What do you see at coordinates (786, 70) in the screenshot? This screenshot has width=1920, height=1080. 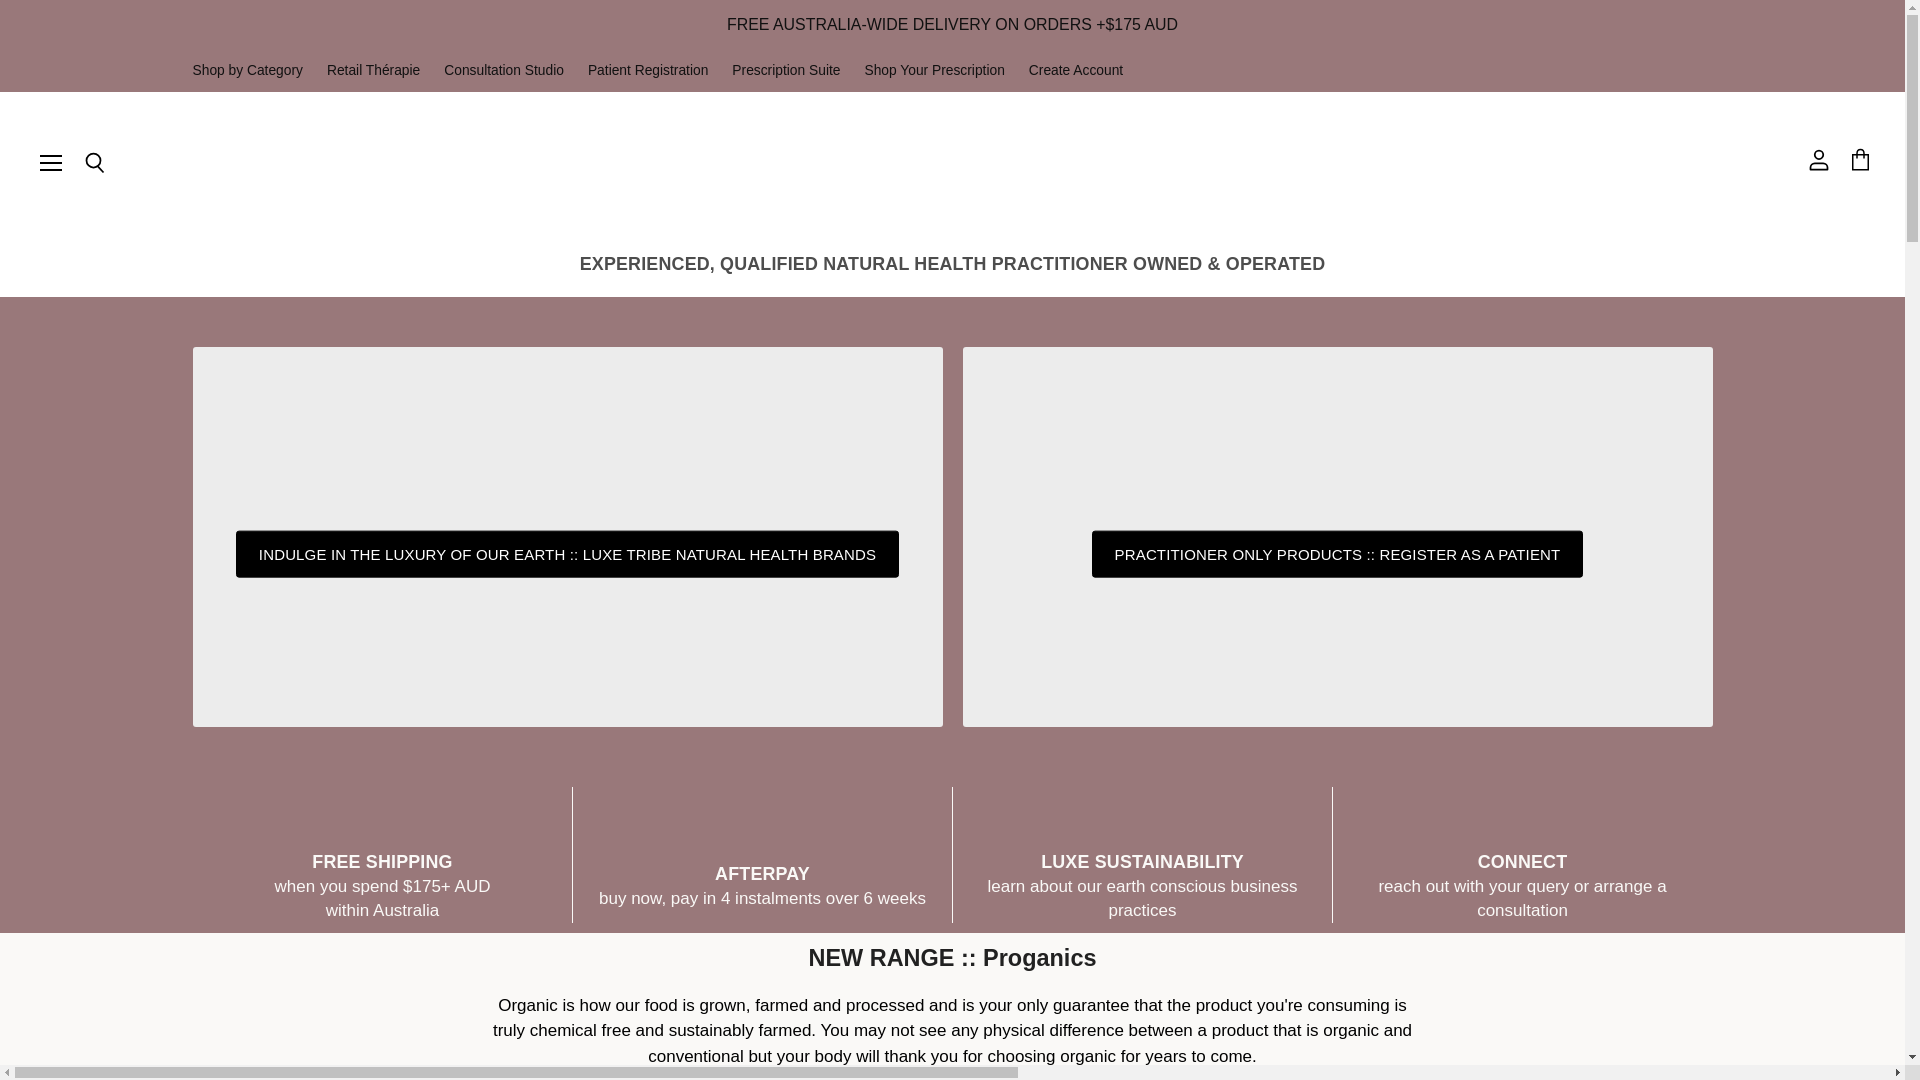 I see `Prescription Suite` at bounding box center [786, 70].